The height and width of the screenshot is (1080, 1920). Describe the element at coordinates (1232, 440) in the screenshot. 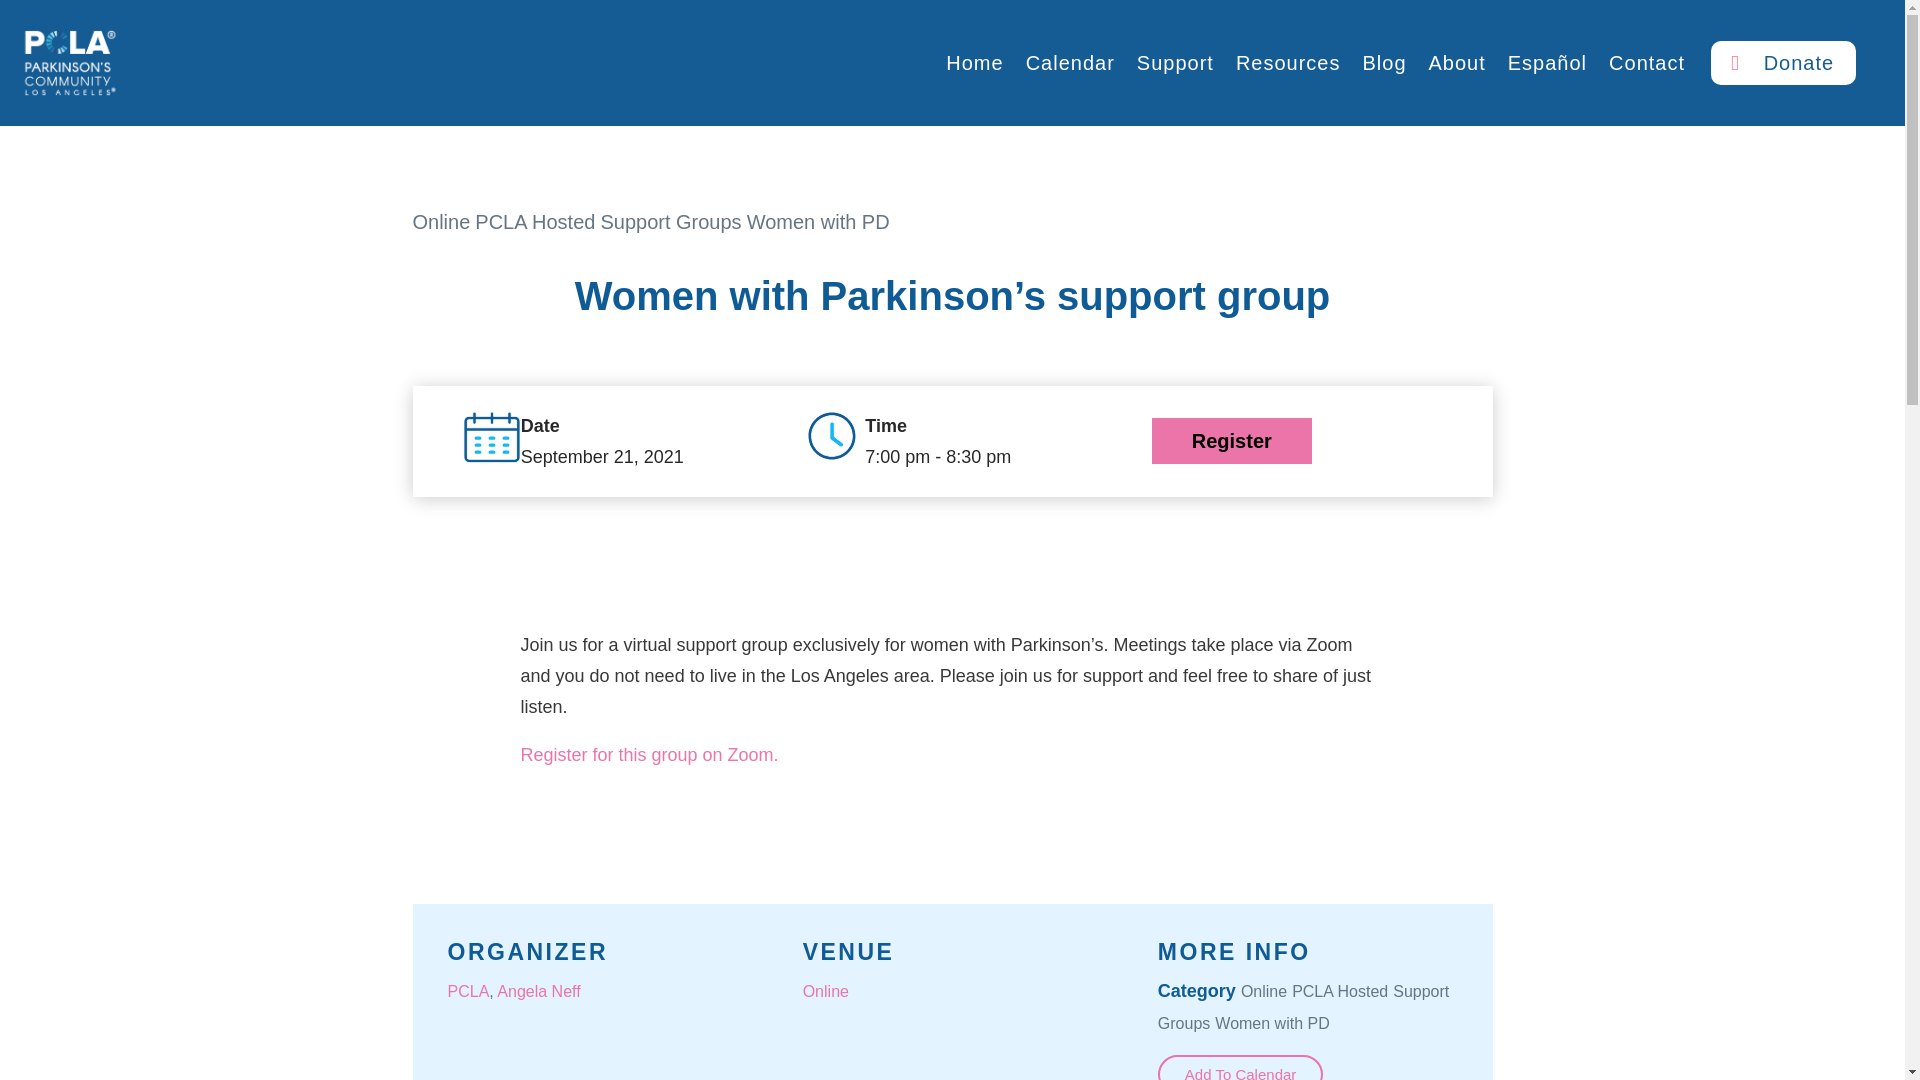

I see `Register` at that location.